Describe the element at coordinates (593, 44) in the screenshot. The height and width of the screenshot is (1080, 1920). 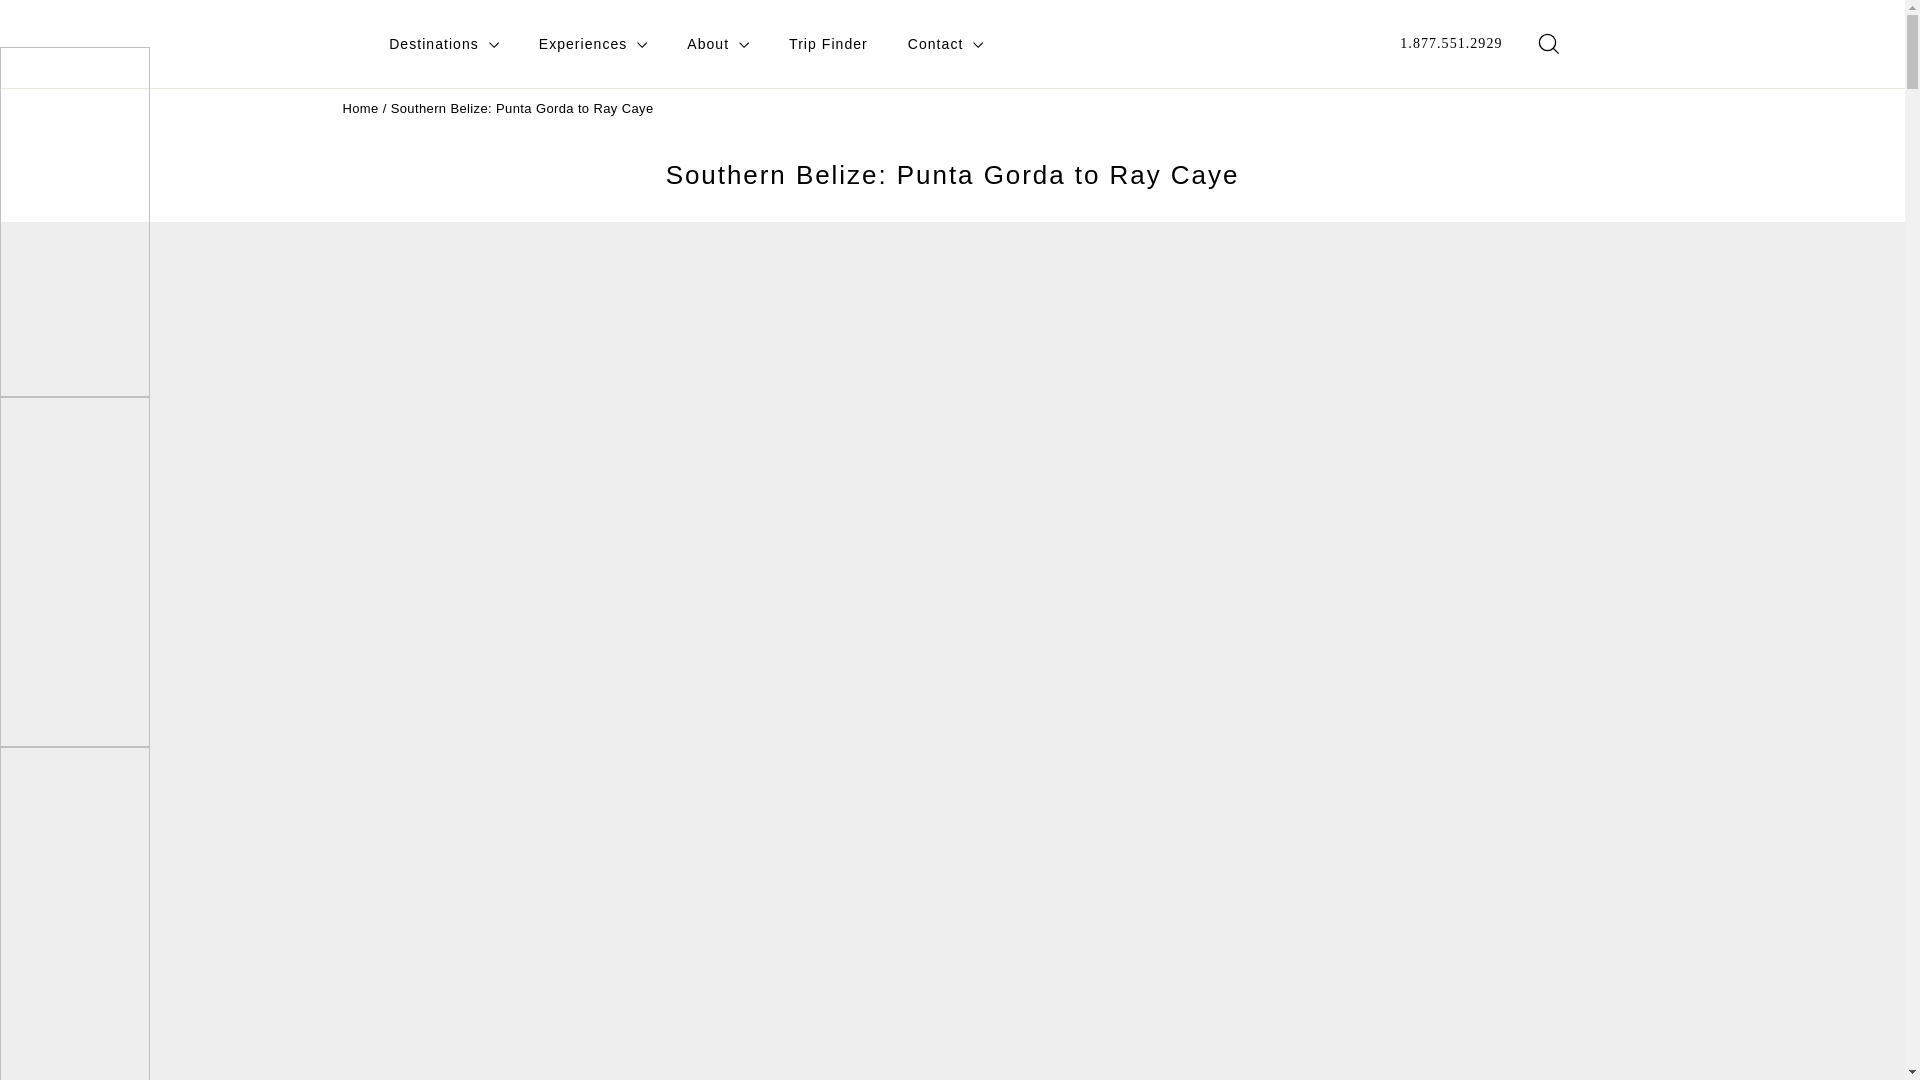
I see `Experiences` at that location.